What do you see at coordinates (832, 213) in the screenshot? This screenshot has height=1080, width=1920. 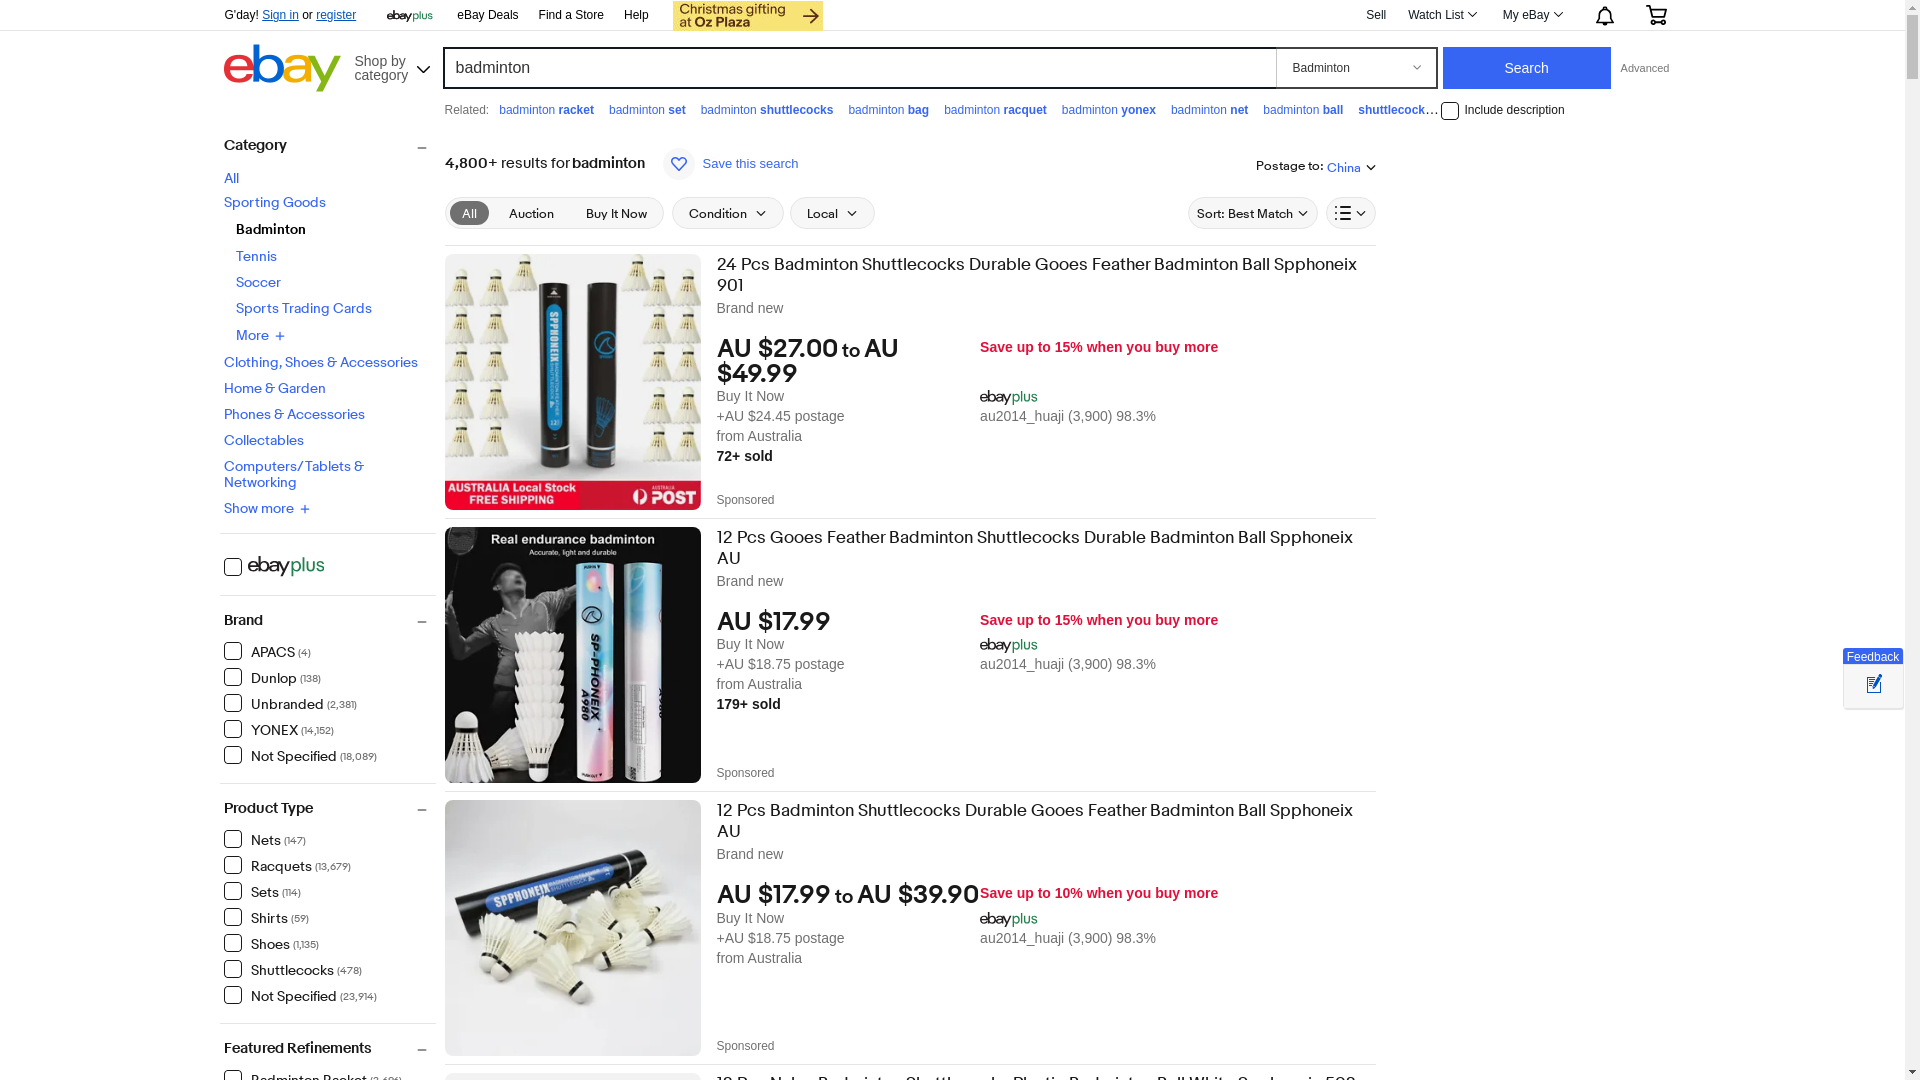 I see `Local` at bounding box center [832, 213].